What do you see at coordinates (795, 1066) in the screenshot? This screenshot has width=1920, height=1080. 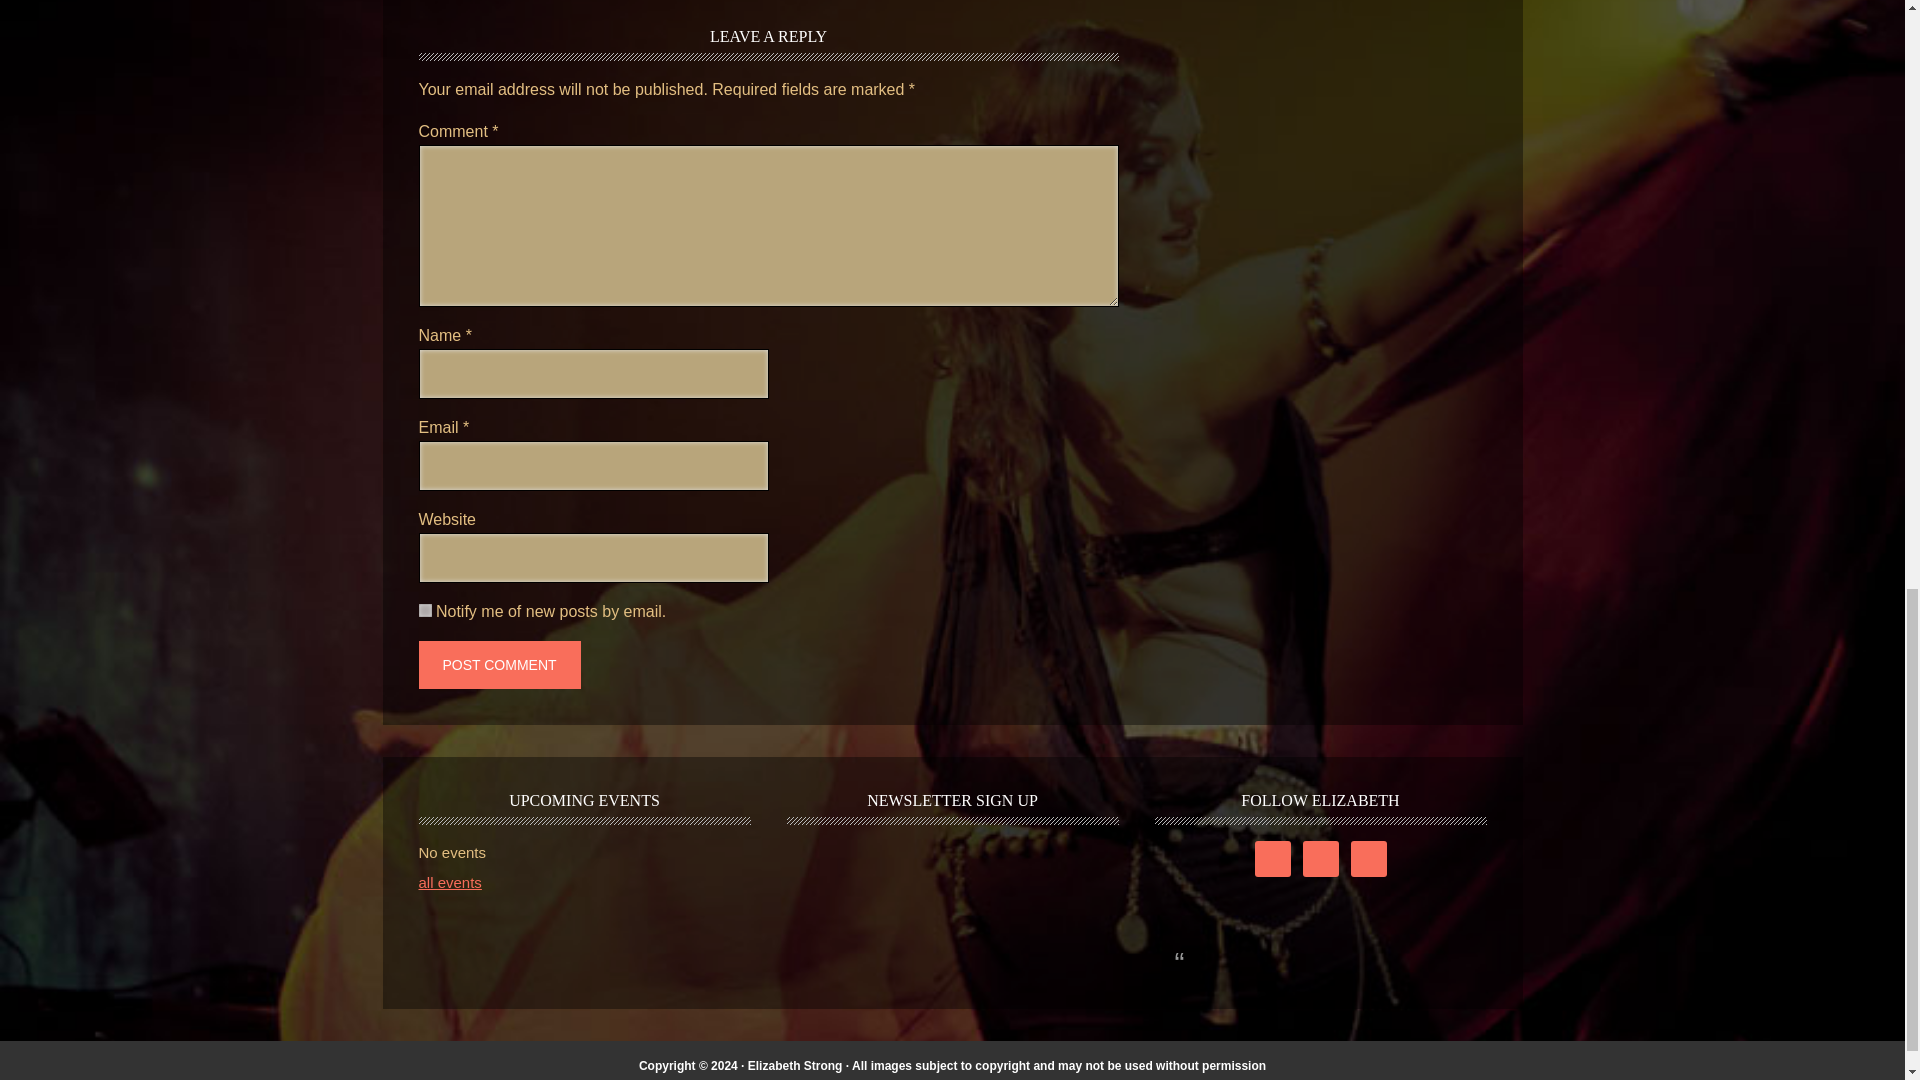 I see `Elizabeth Strong` at bounding box center [795, 1066].